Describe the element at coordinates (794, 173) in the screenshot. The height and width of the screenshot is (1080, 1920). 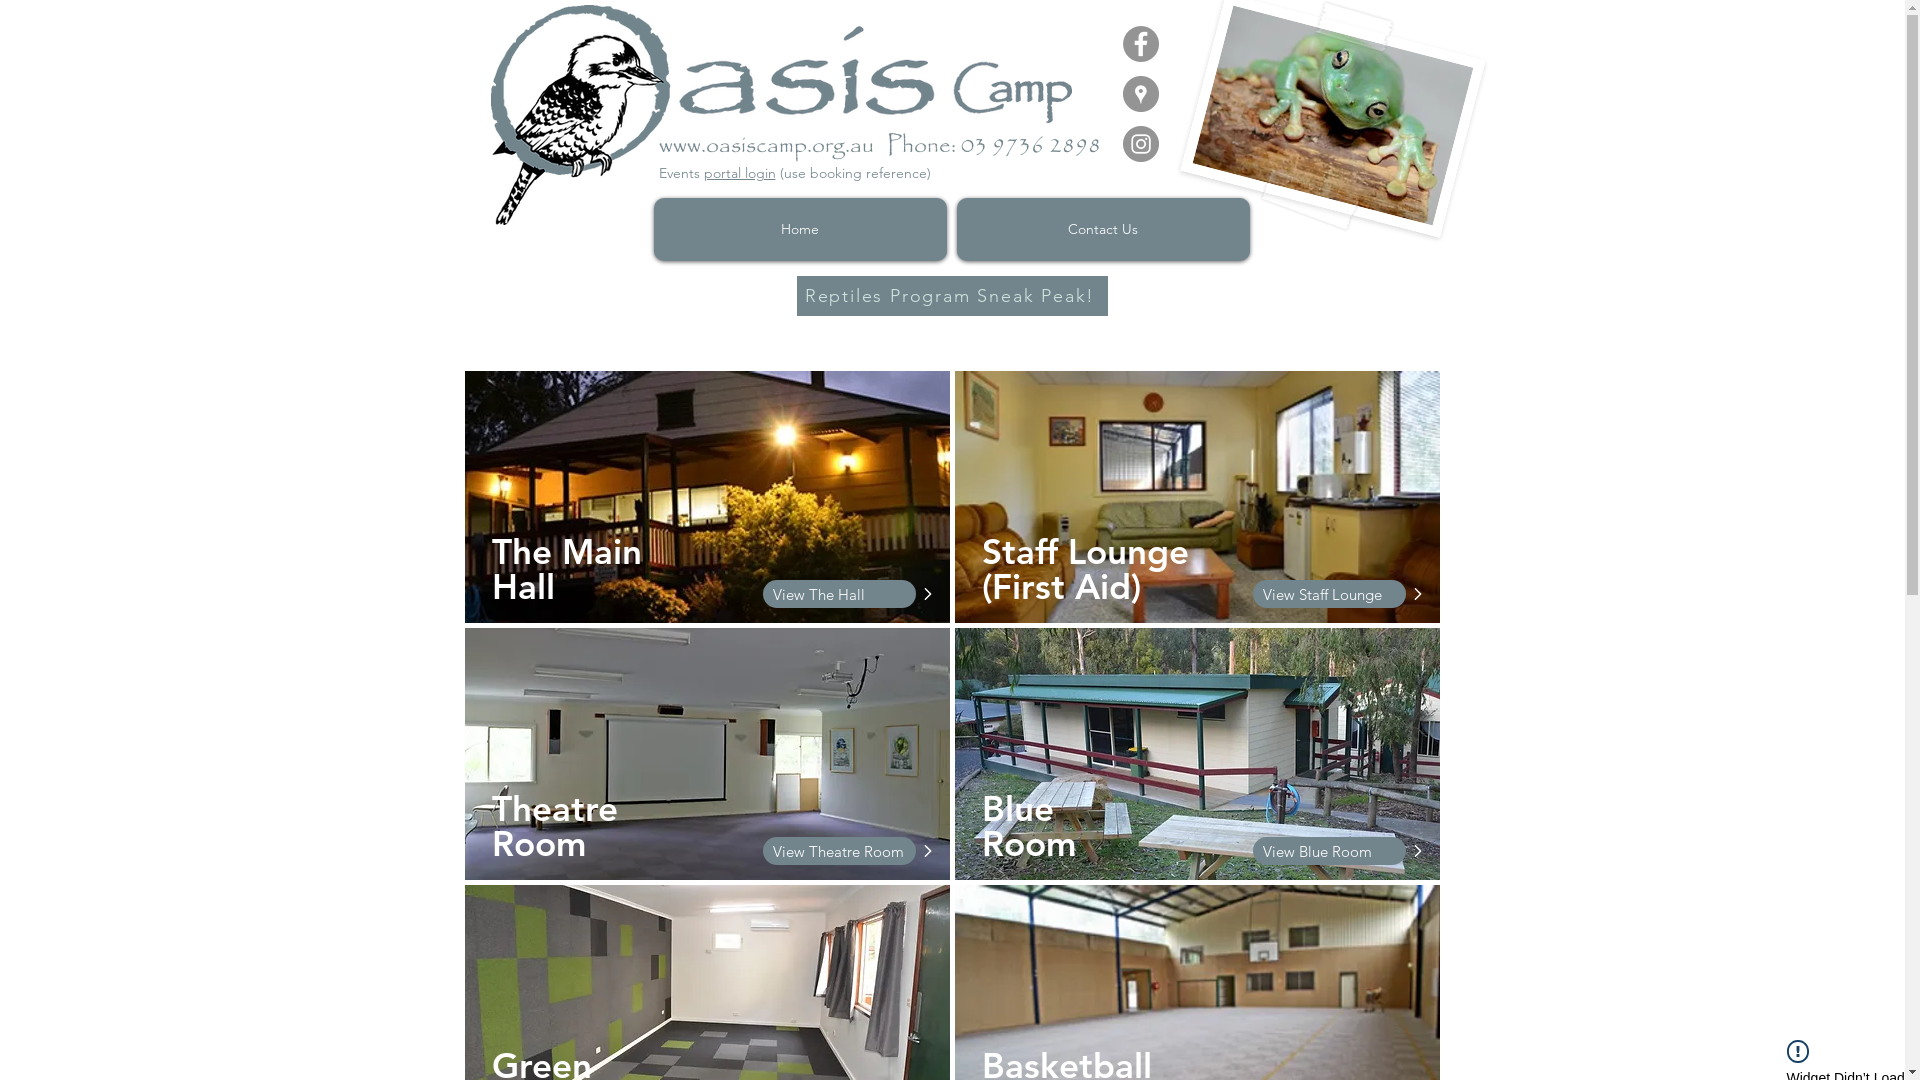
I see `Events portal login (use booking reference)` at that location.